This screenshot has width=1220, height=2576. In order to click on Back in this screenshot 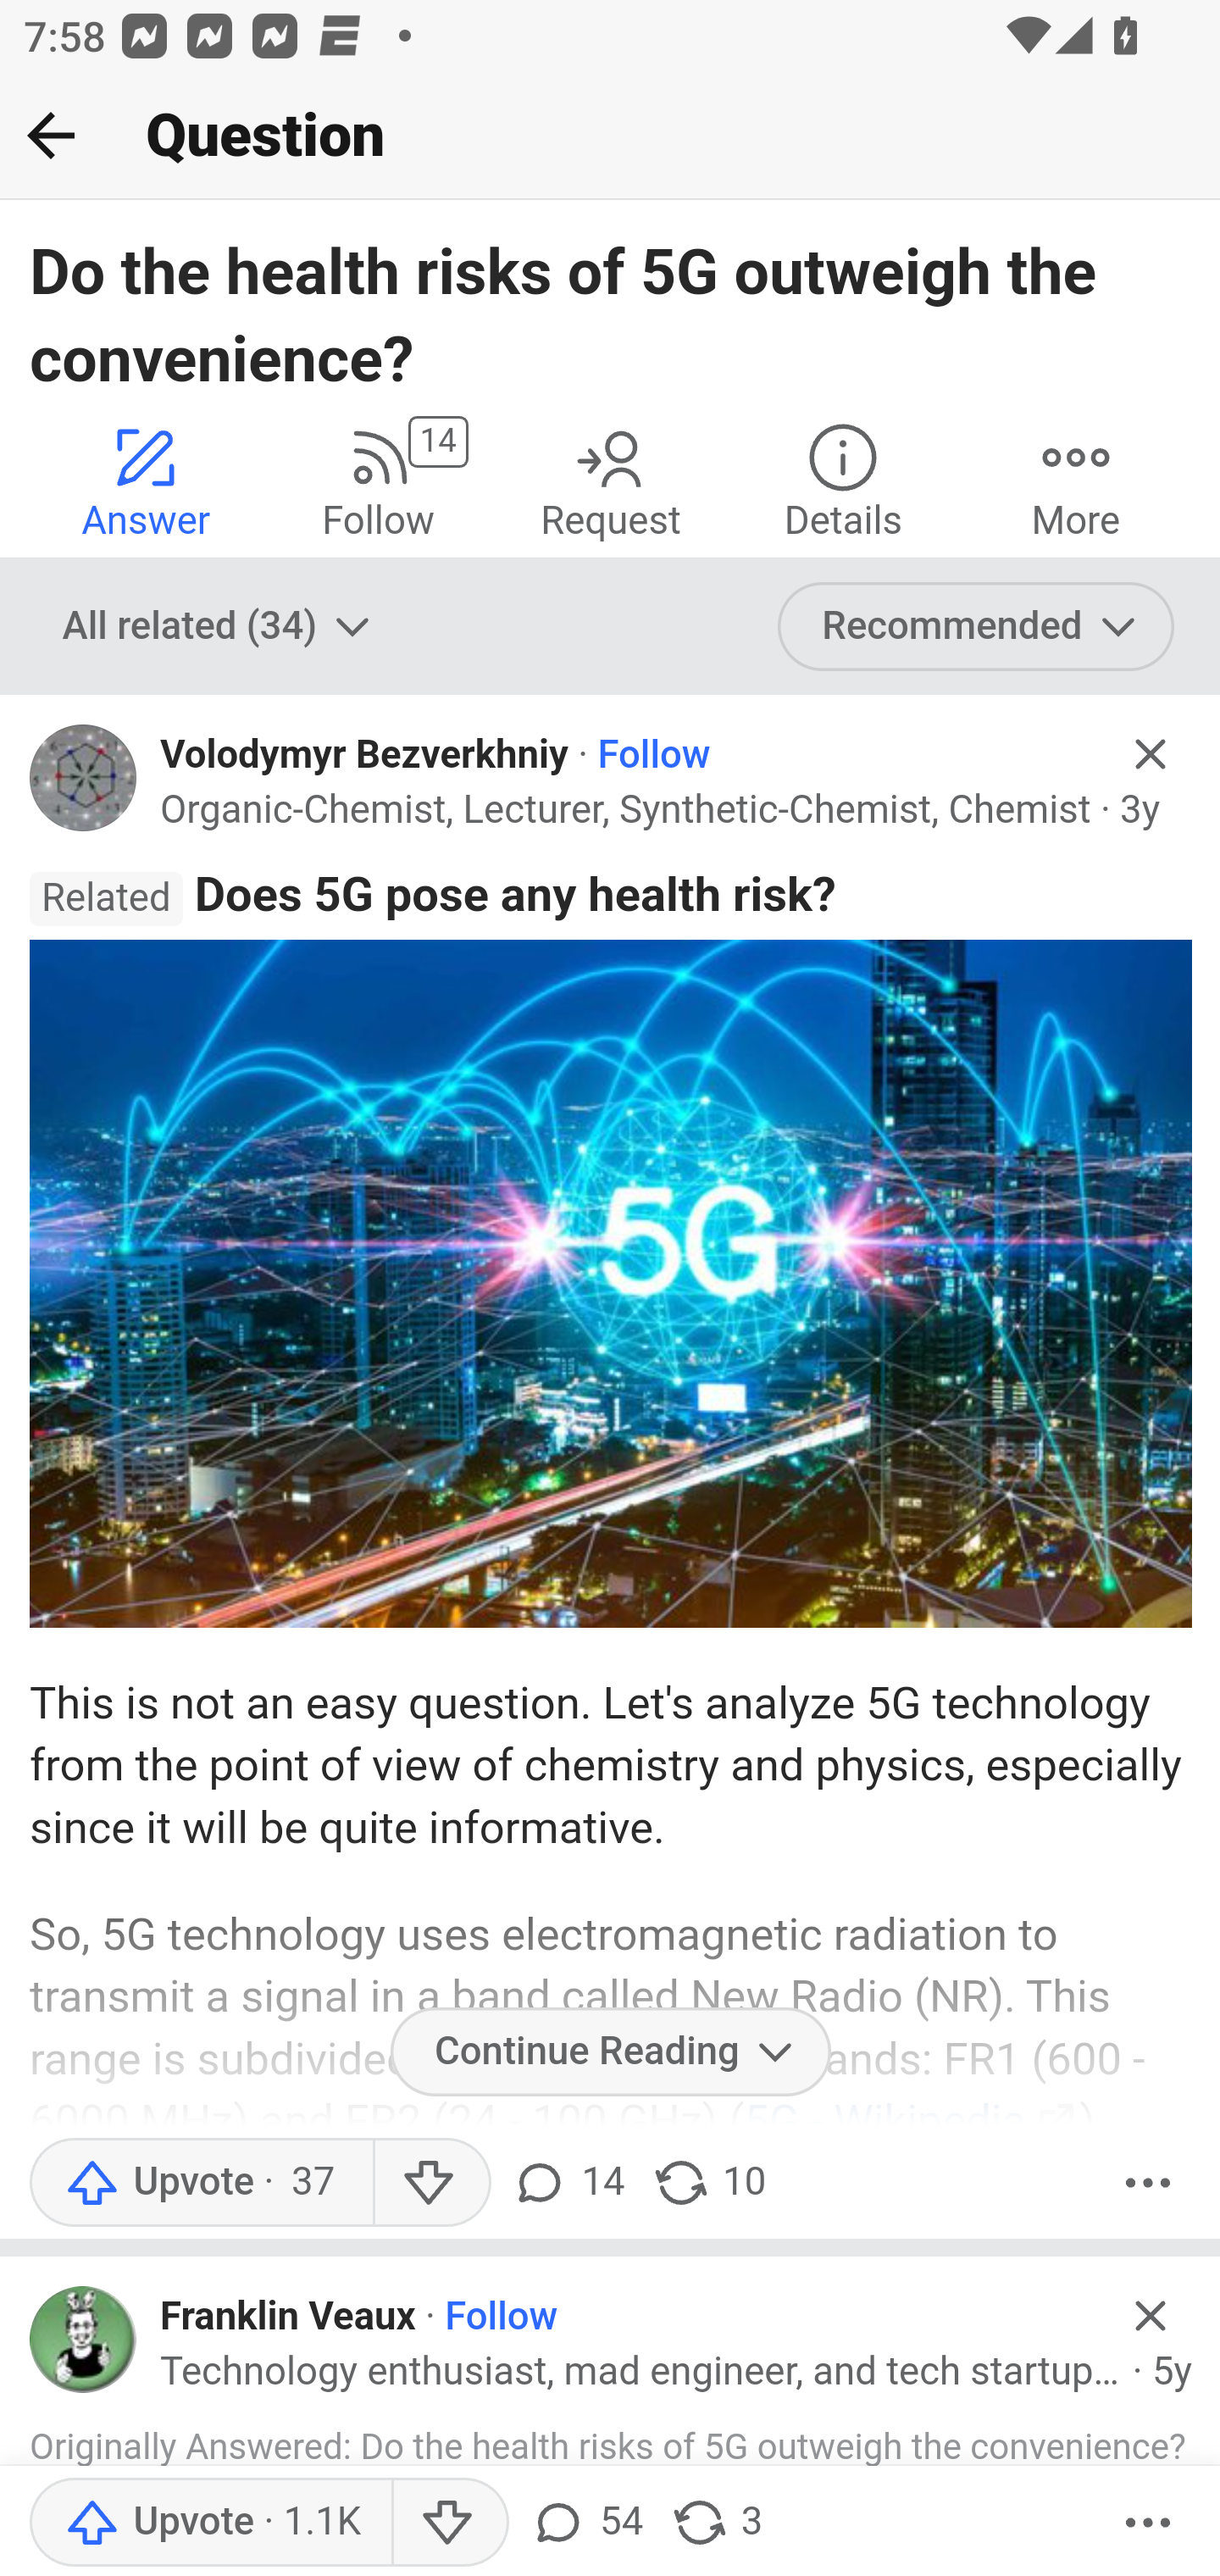, I will do `click(51, 135)`.